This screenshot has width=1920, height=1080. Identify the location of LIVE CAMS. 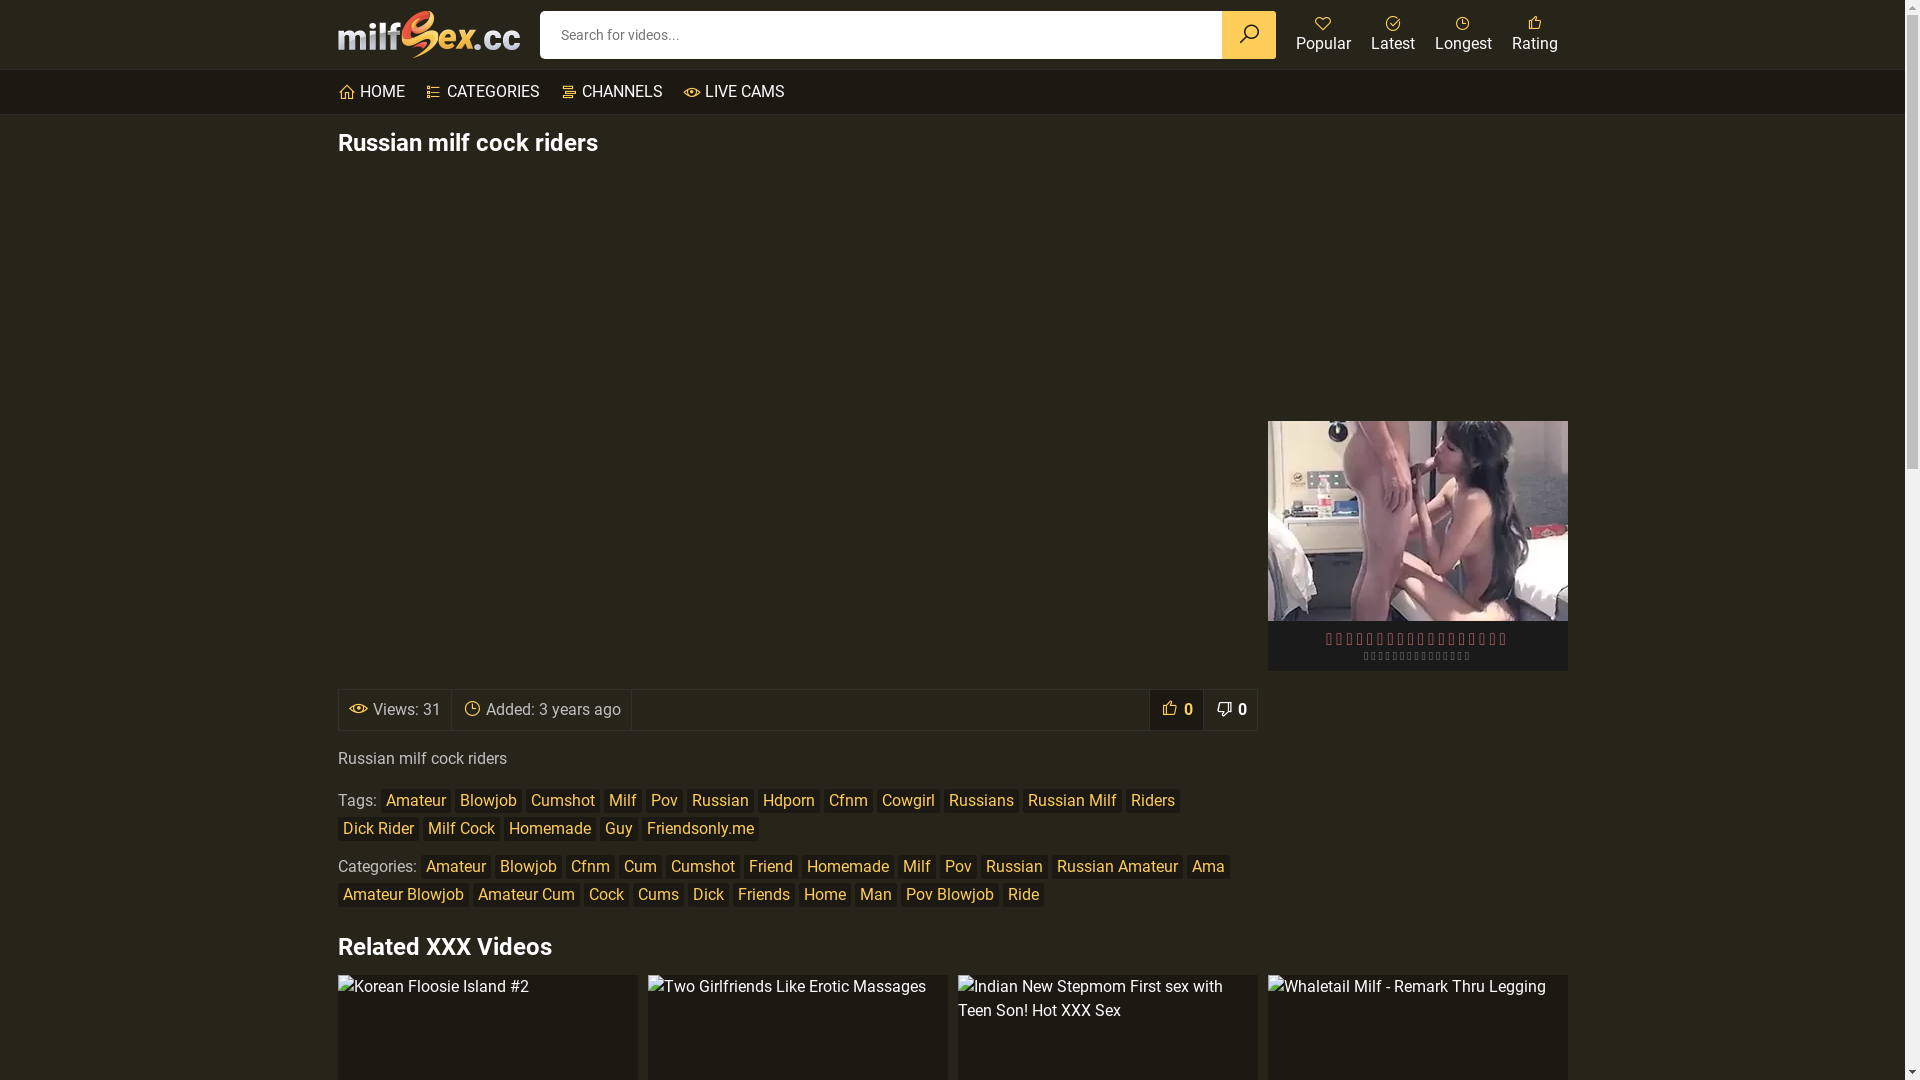
(733, 92).